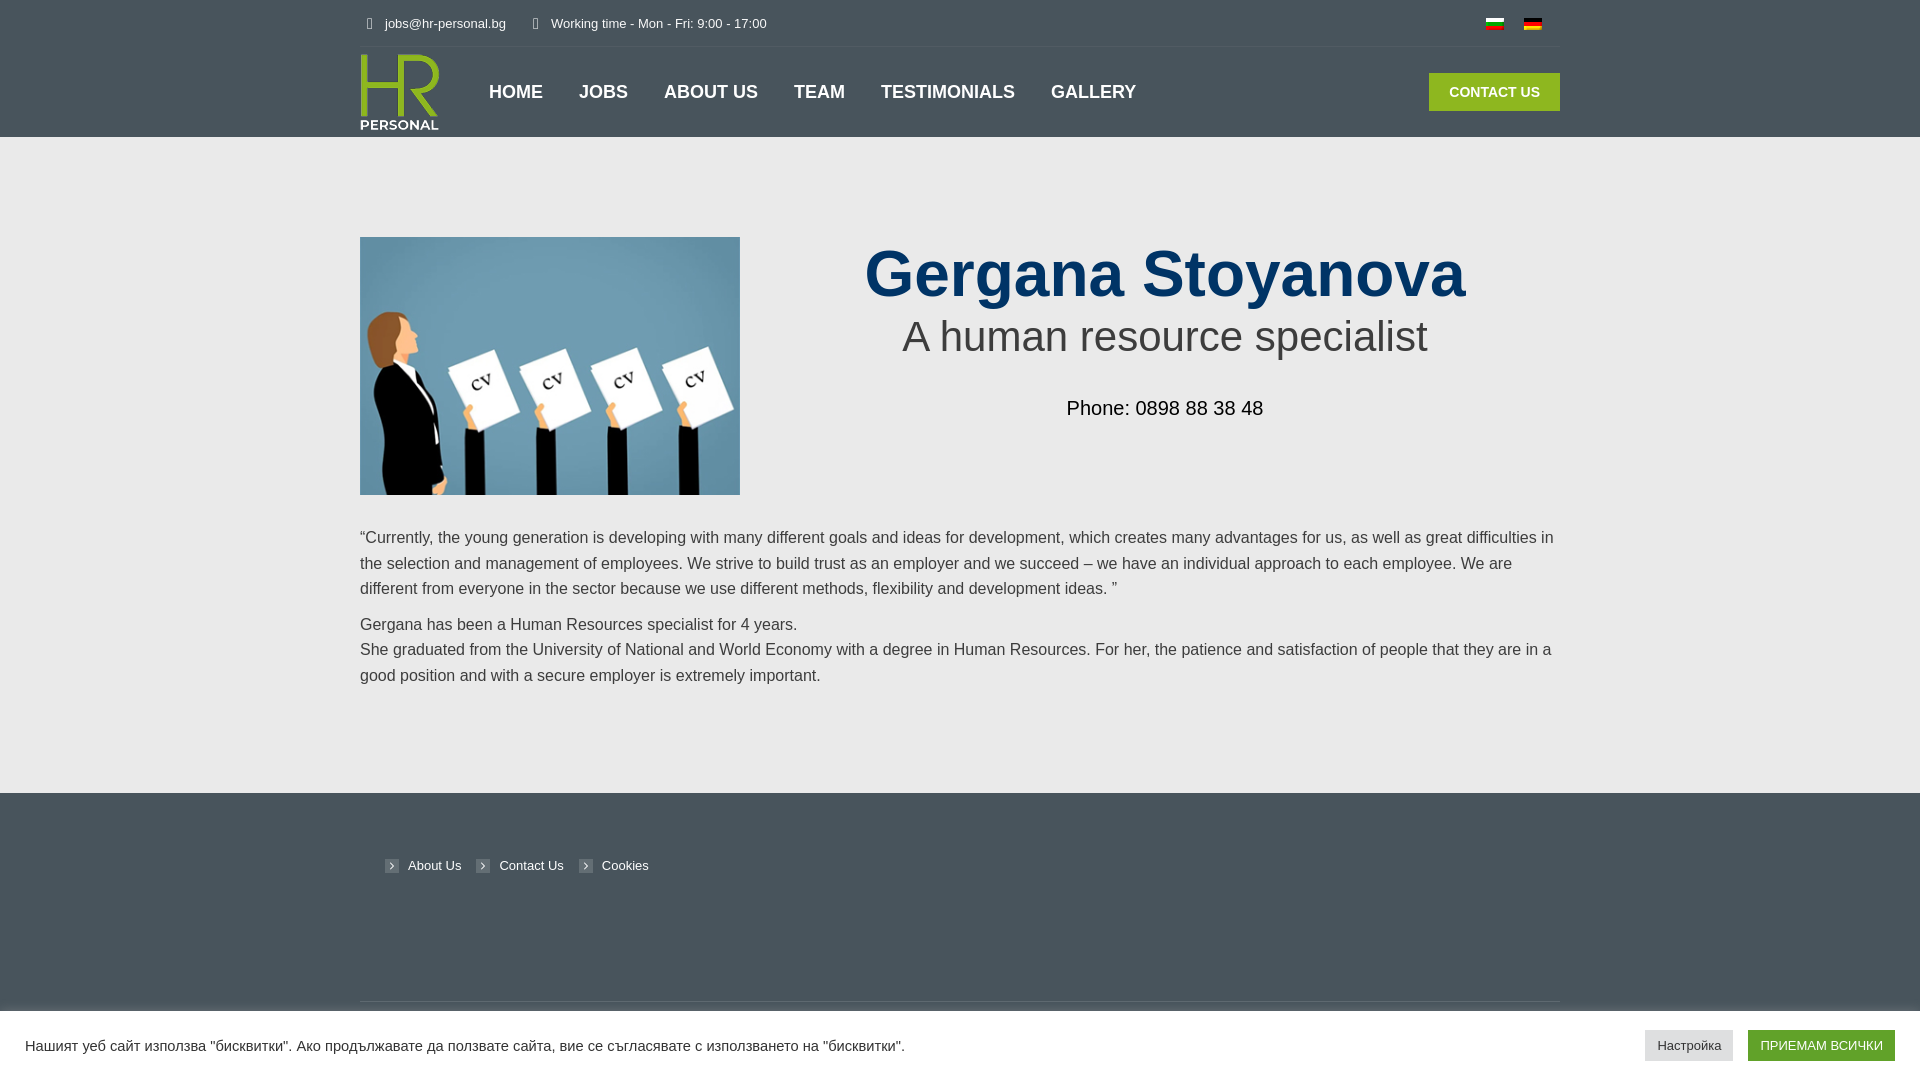 The image size is (1920, 1080). Describe the element at coordinates (948, 91) in the screenshot. I see `TESTIMONIALS` at that location.